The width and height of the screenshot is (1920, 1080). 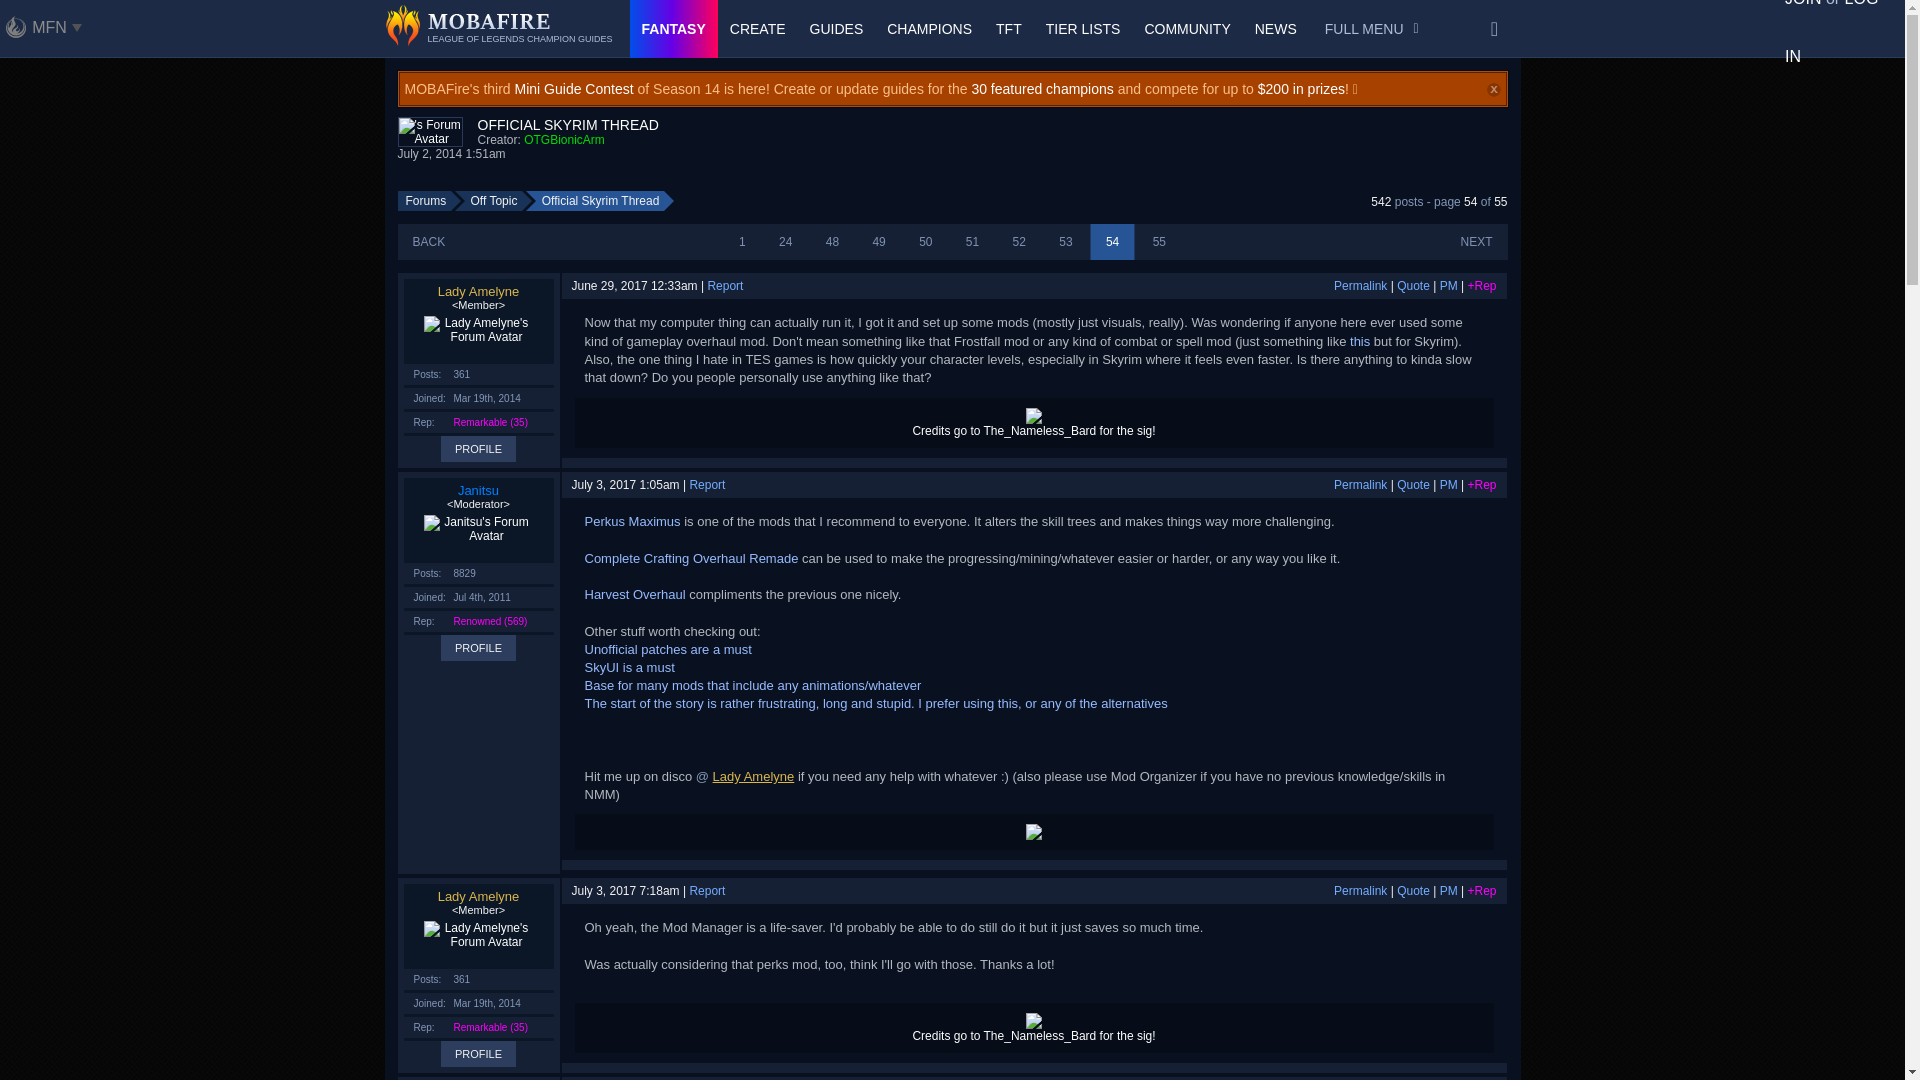 What do you see at coordinates (674, 29) in the screenshot?
I see `FANTASY` at bounding box center [674, 29].